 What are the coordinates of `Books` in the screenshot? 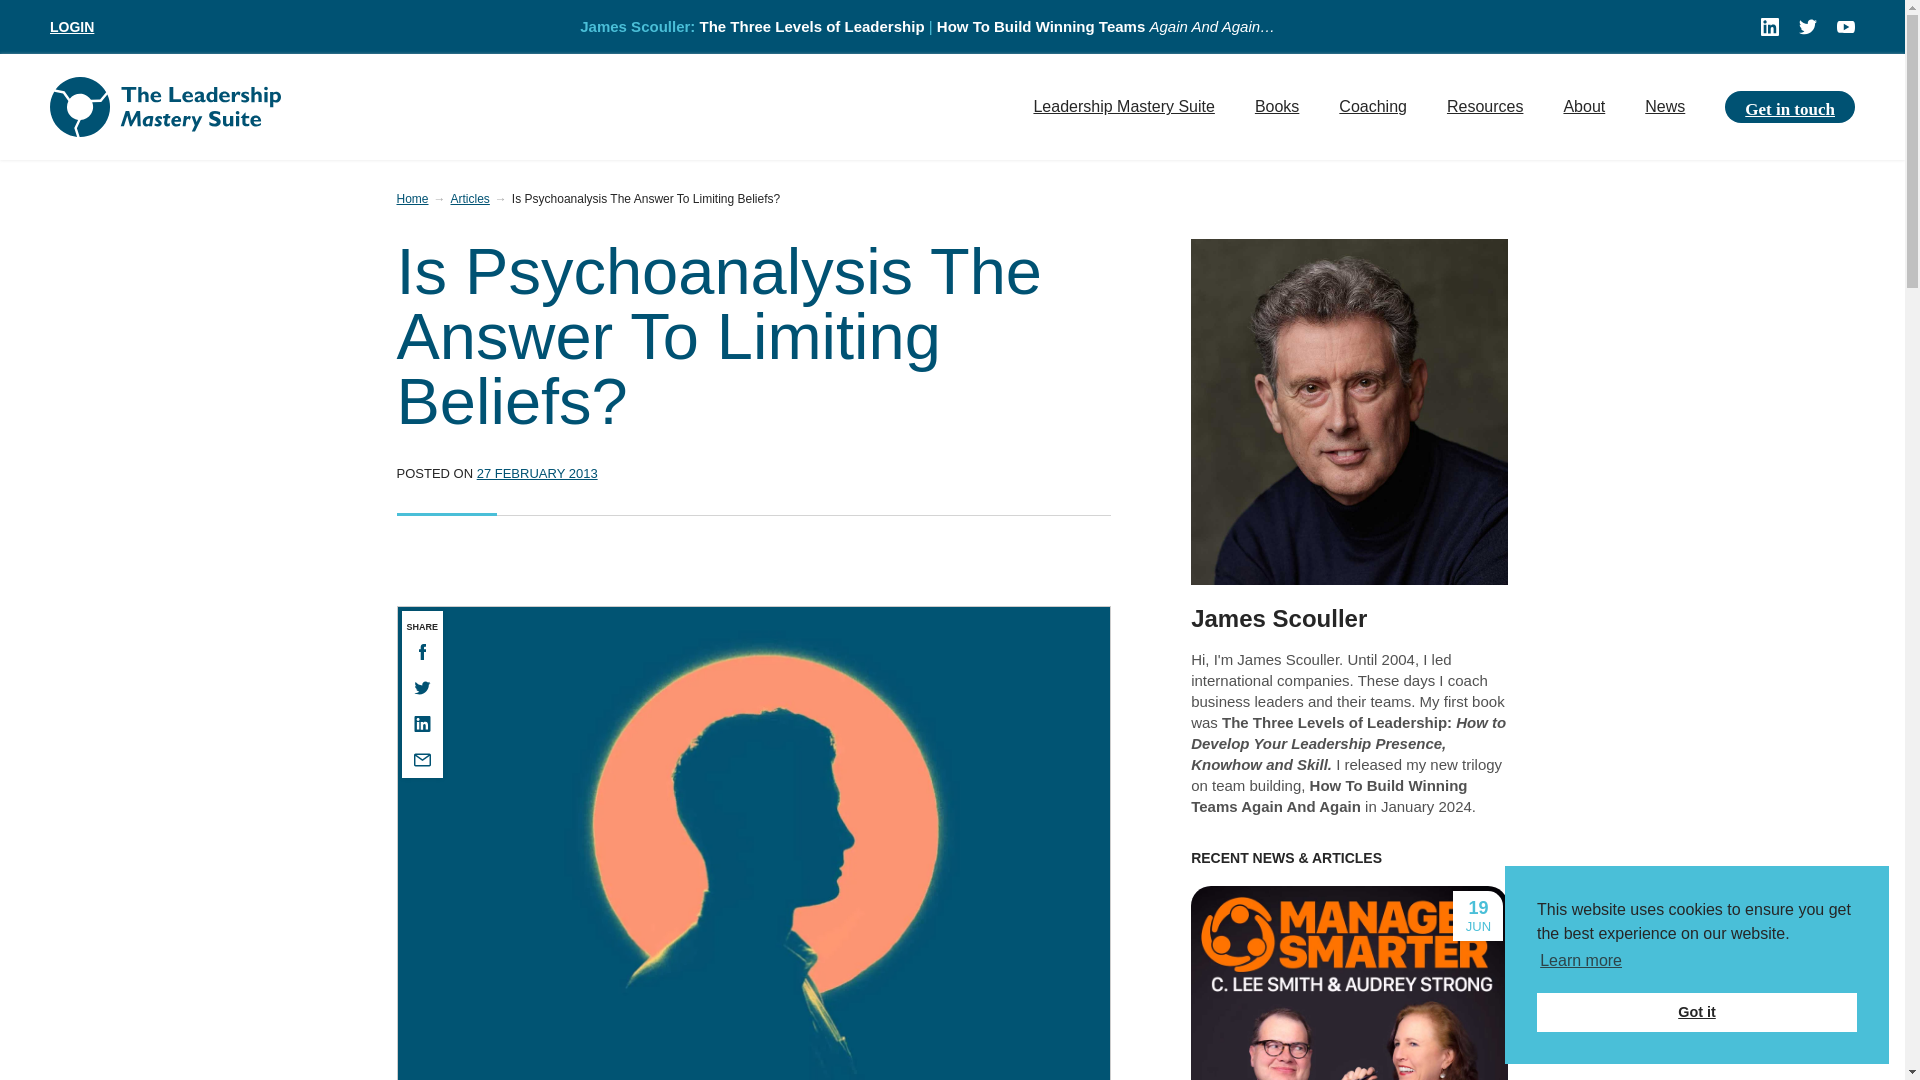 It's located at (1276, 106).